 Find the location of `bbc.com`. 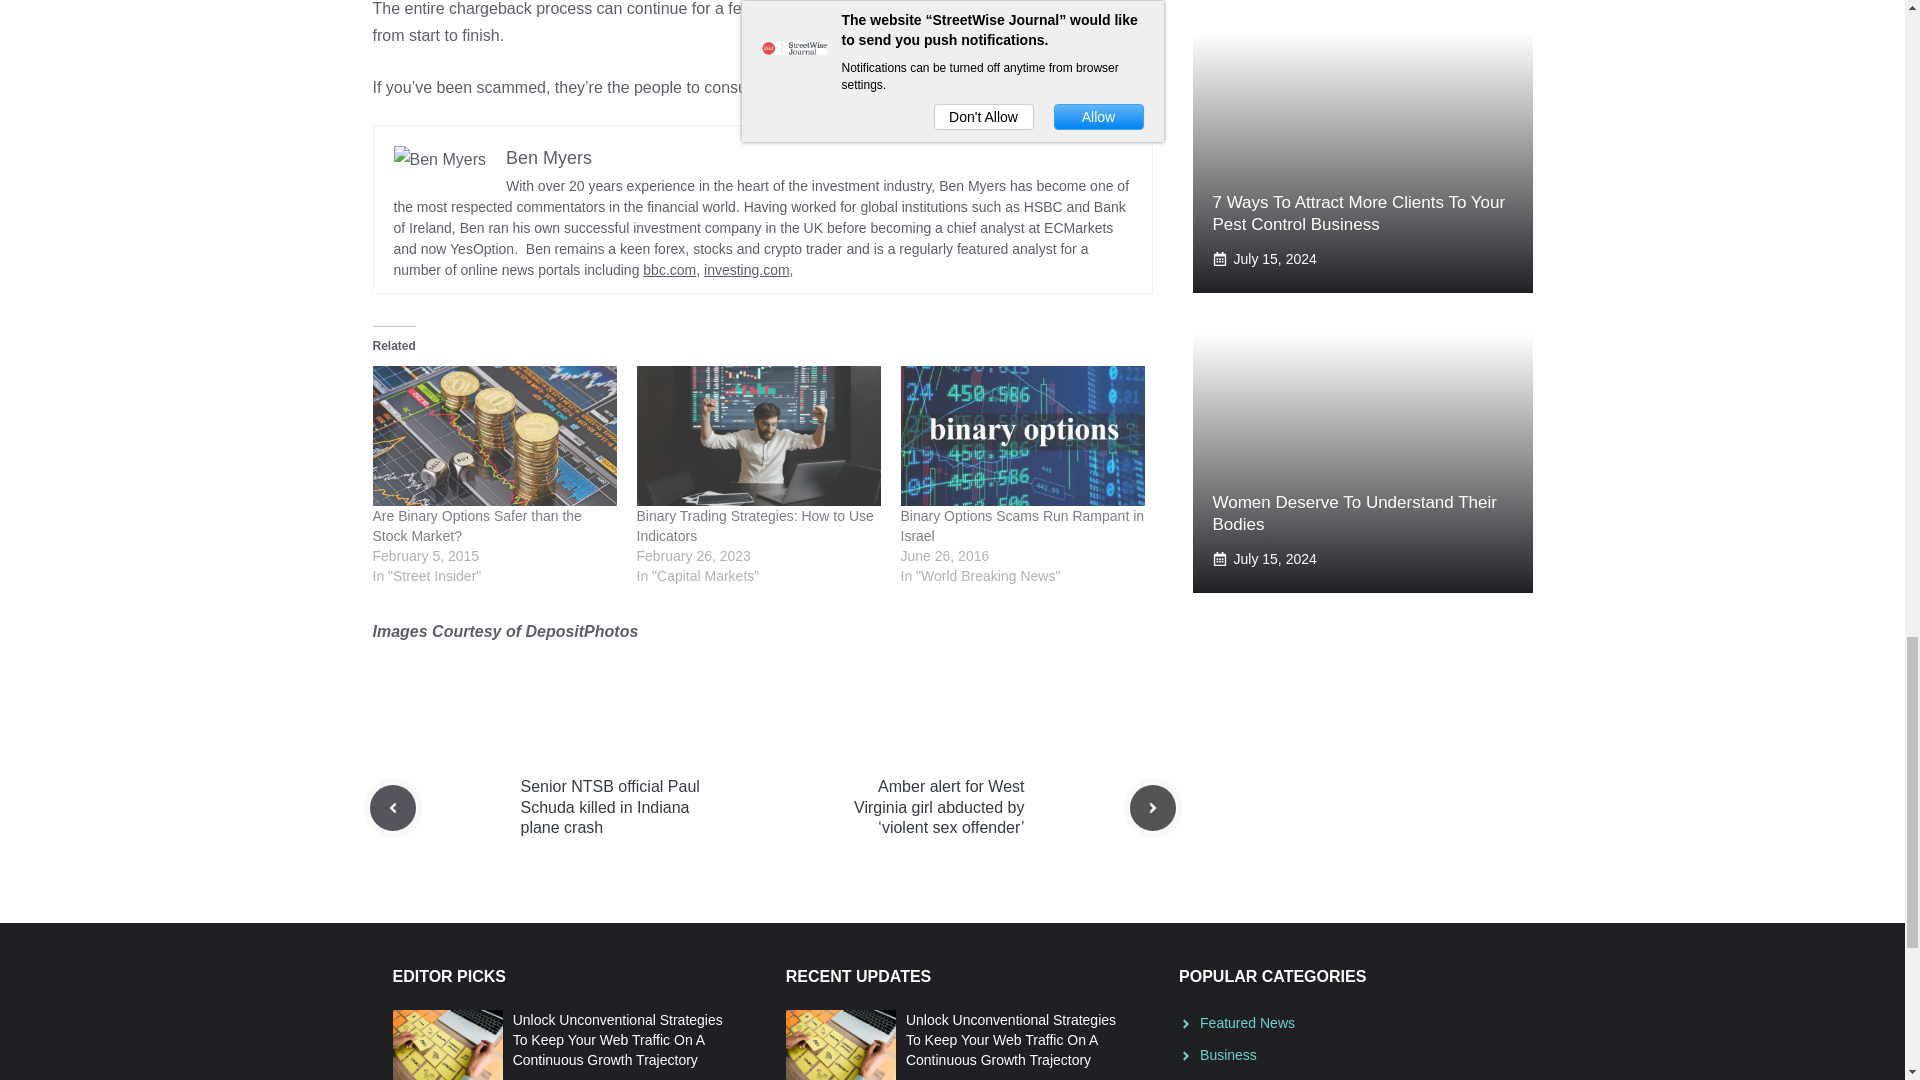

bbc.com is located at coordinates (669, 270).